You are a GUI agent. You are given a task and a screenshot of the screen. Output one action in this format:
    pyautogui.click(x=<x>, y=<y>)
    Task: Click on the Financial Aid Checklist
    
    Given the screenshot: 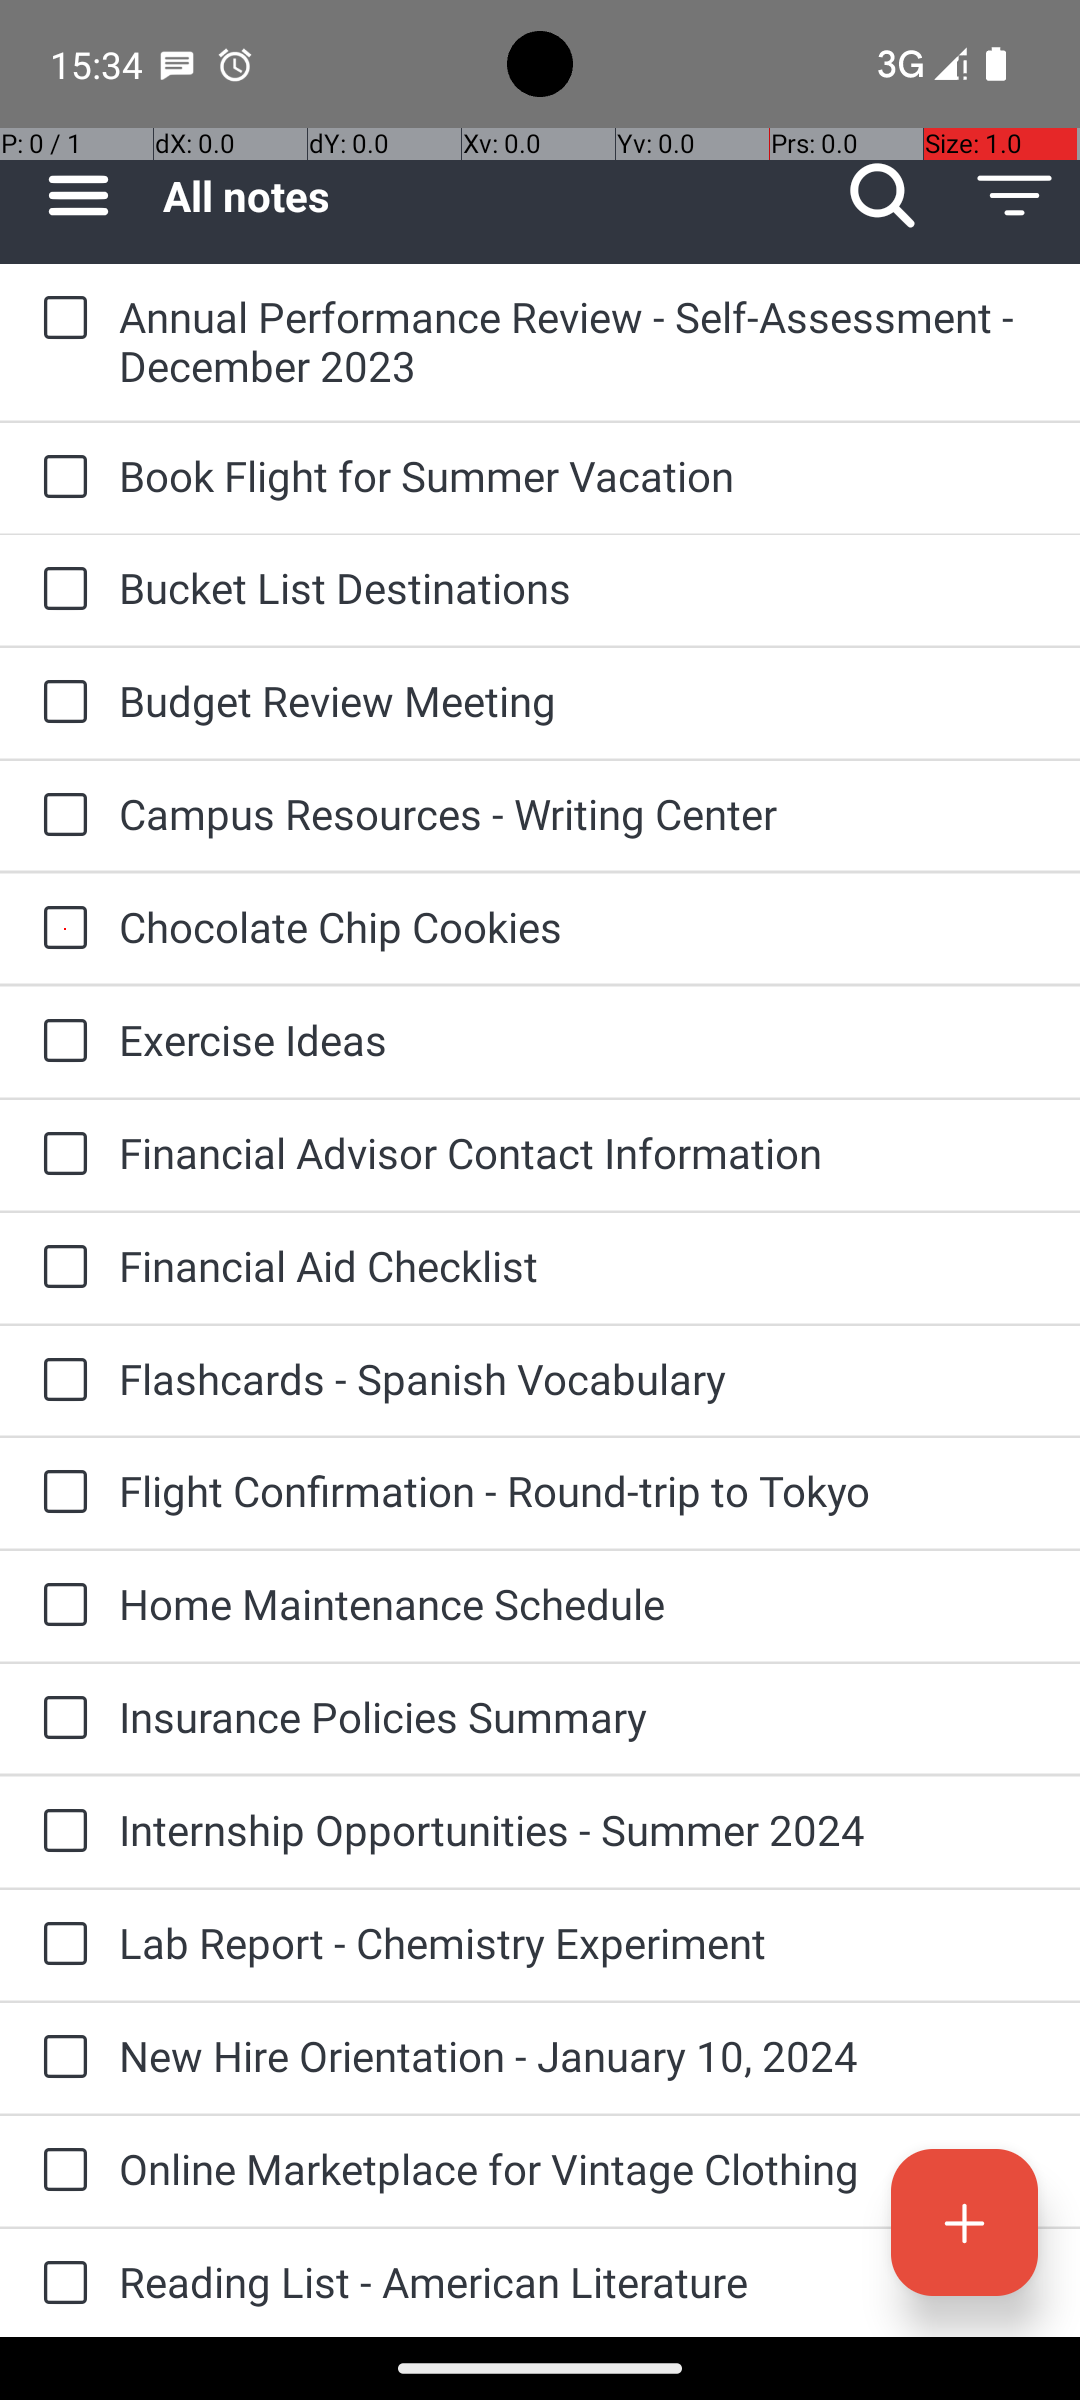 What is the action you would take?
    pyautogui.click(x=580, y=1266)
    